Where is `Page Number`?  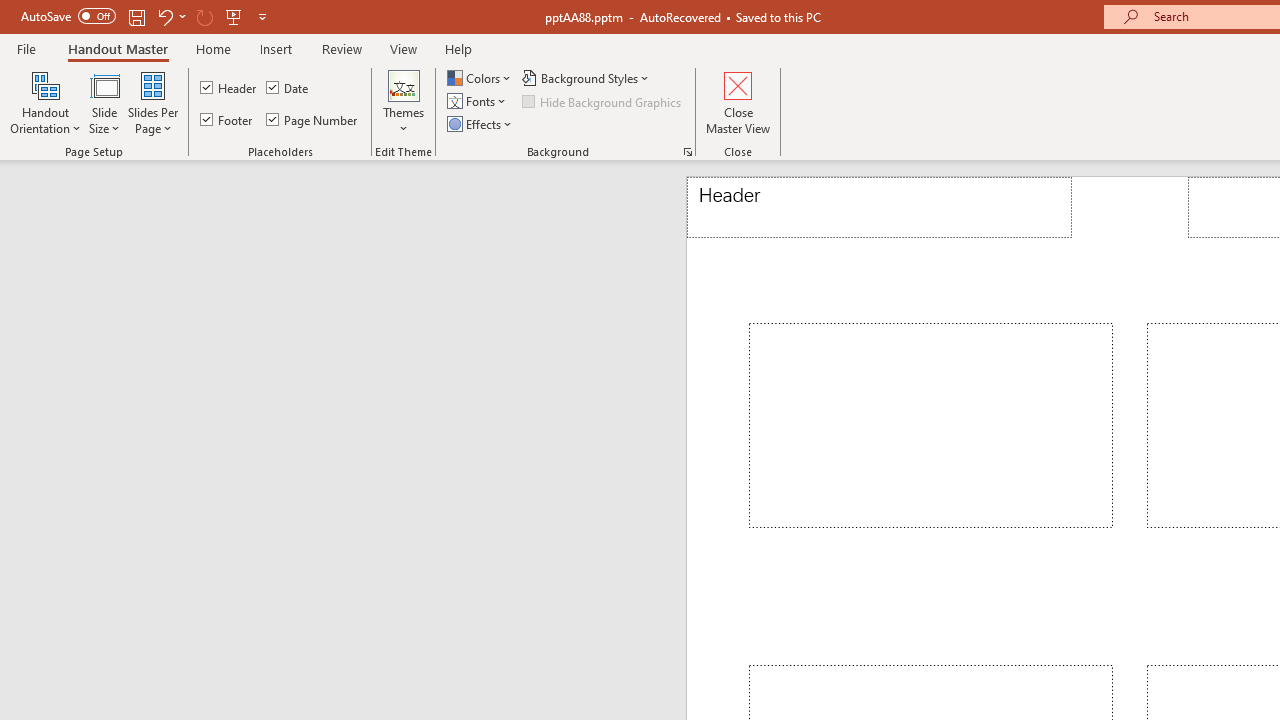 Page Number is located at coordinates (312, 120).